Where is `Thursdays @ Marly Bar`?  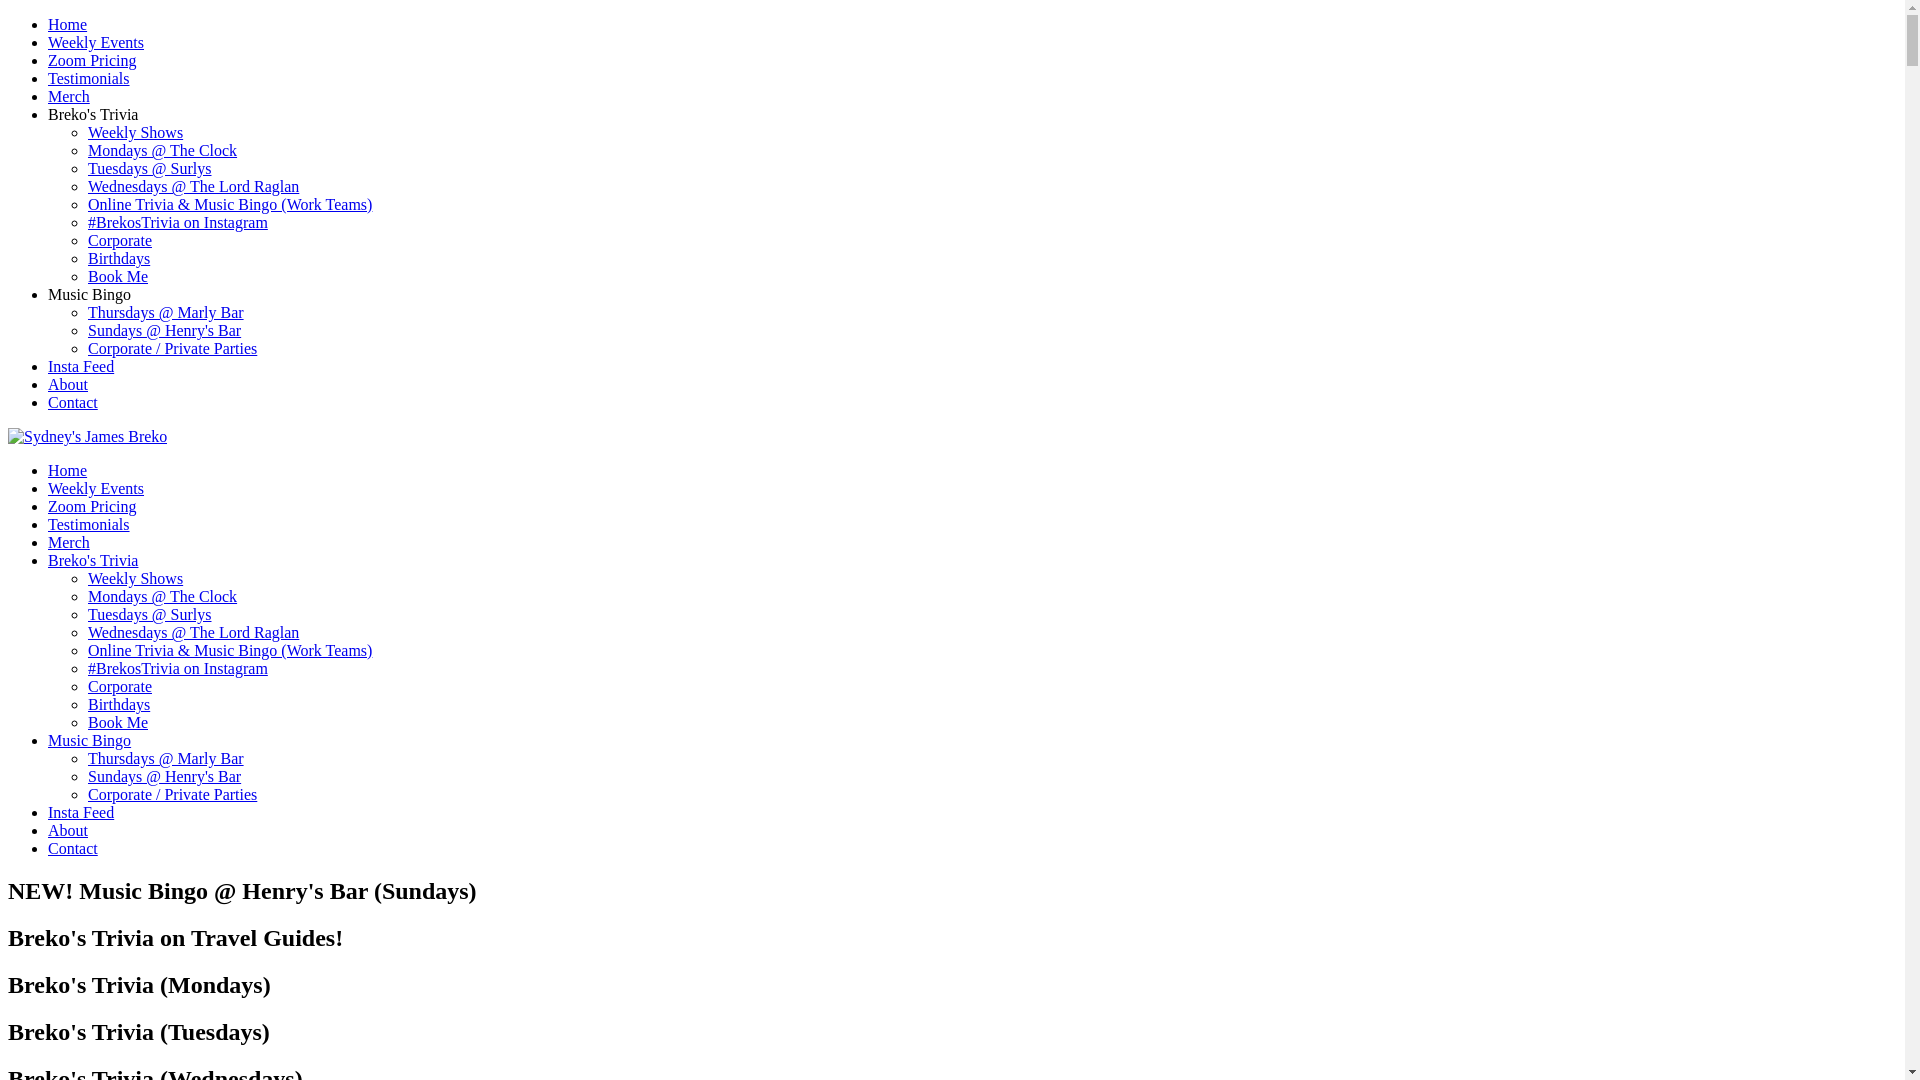
Thursdays @ Marly Bar is located at coordinates (166, 312).